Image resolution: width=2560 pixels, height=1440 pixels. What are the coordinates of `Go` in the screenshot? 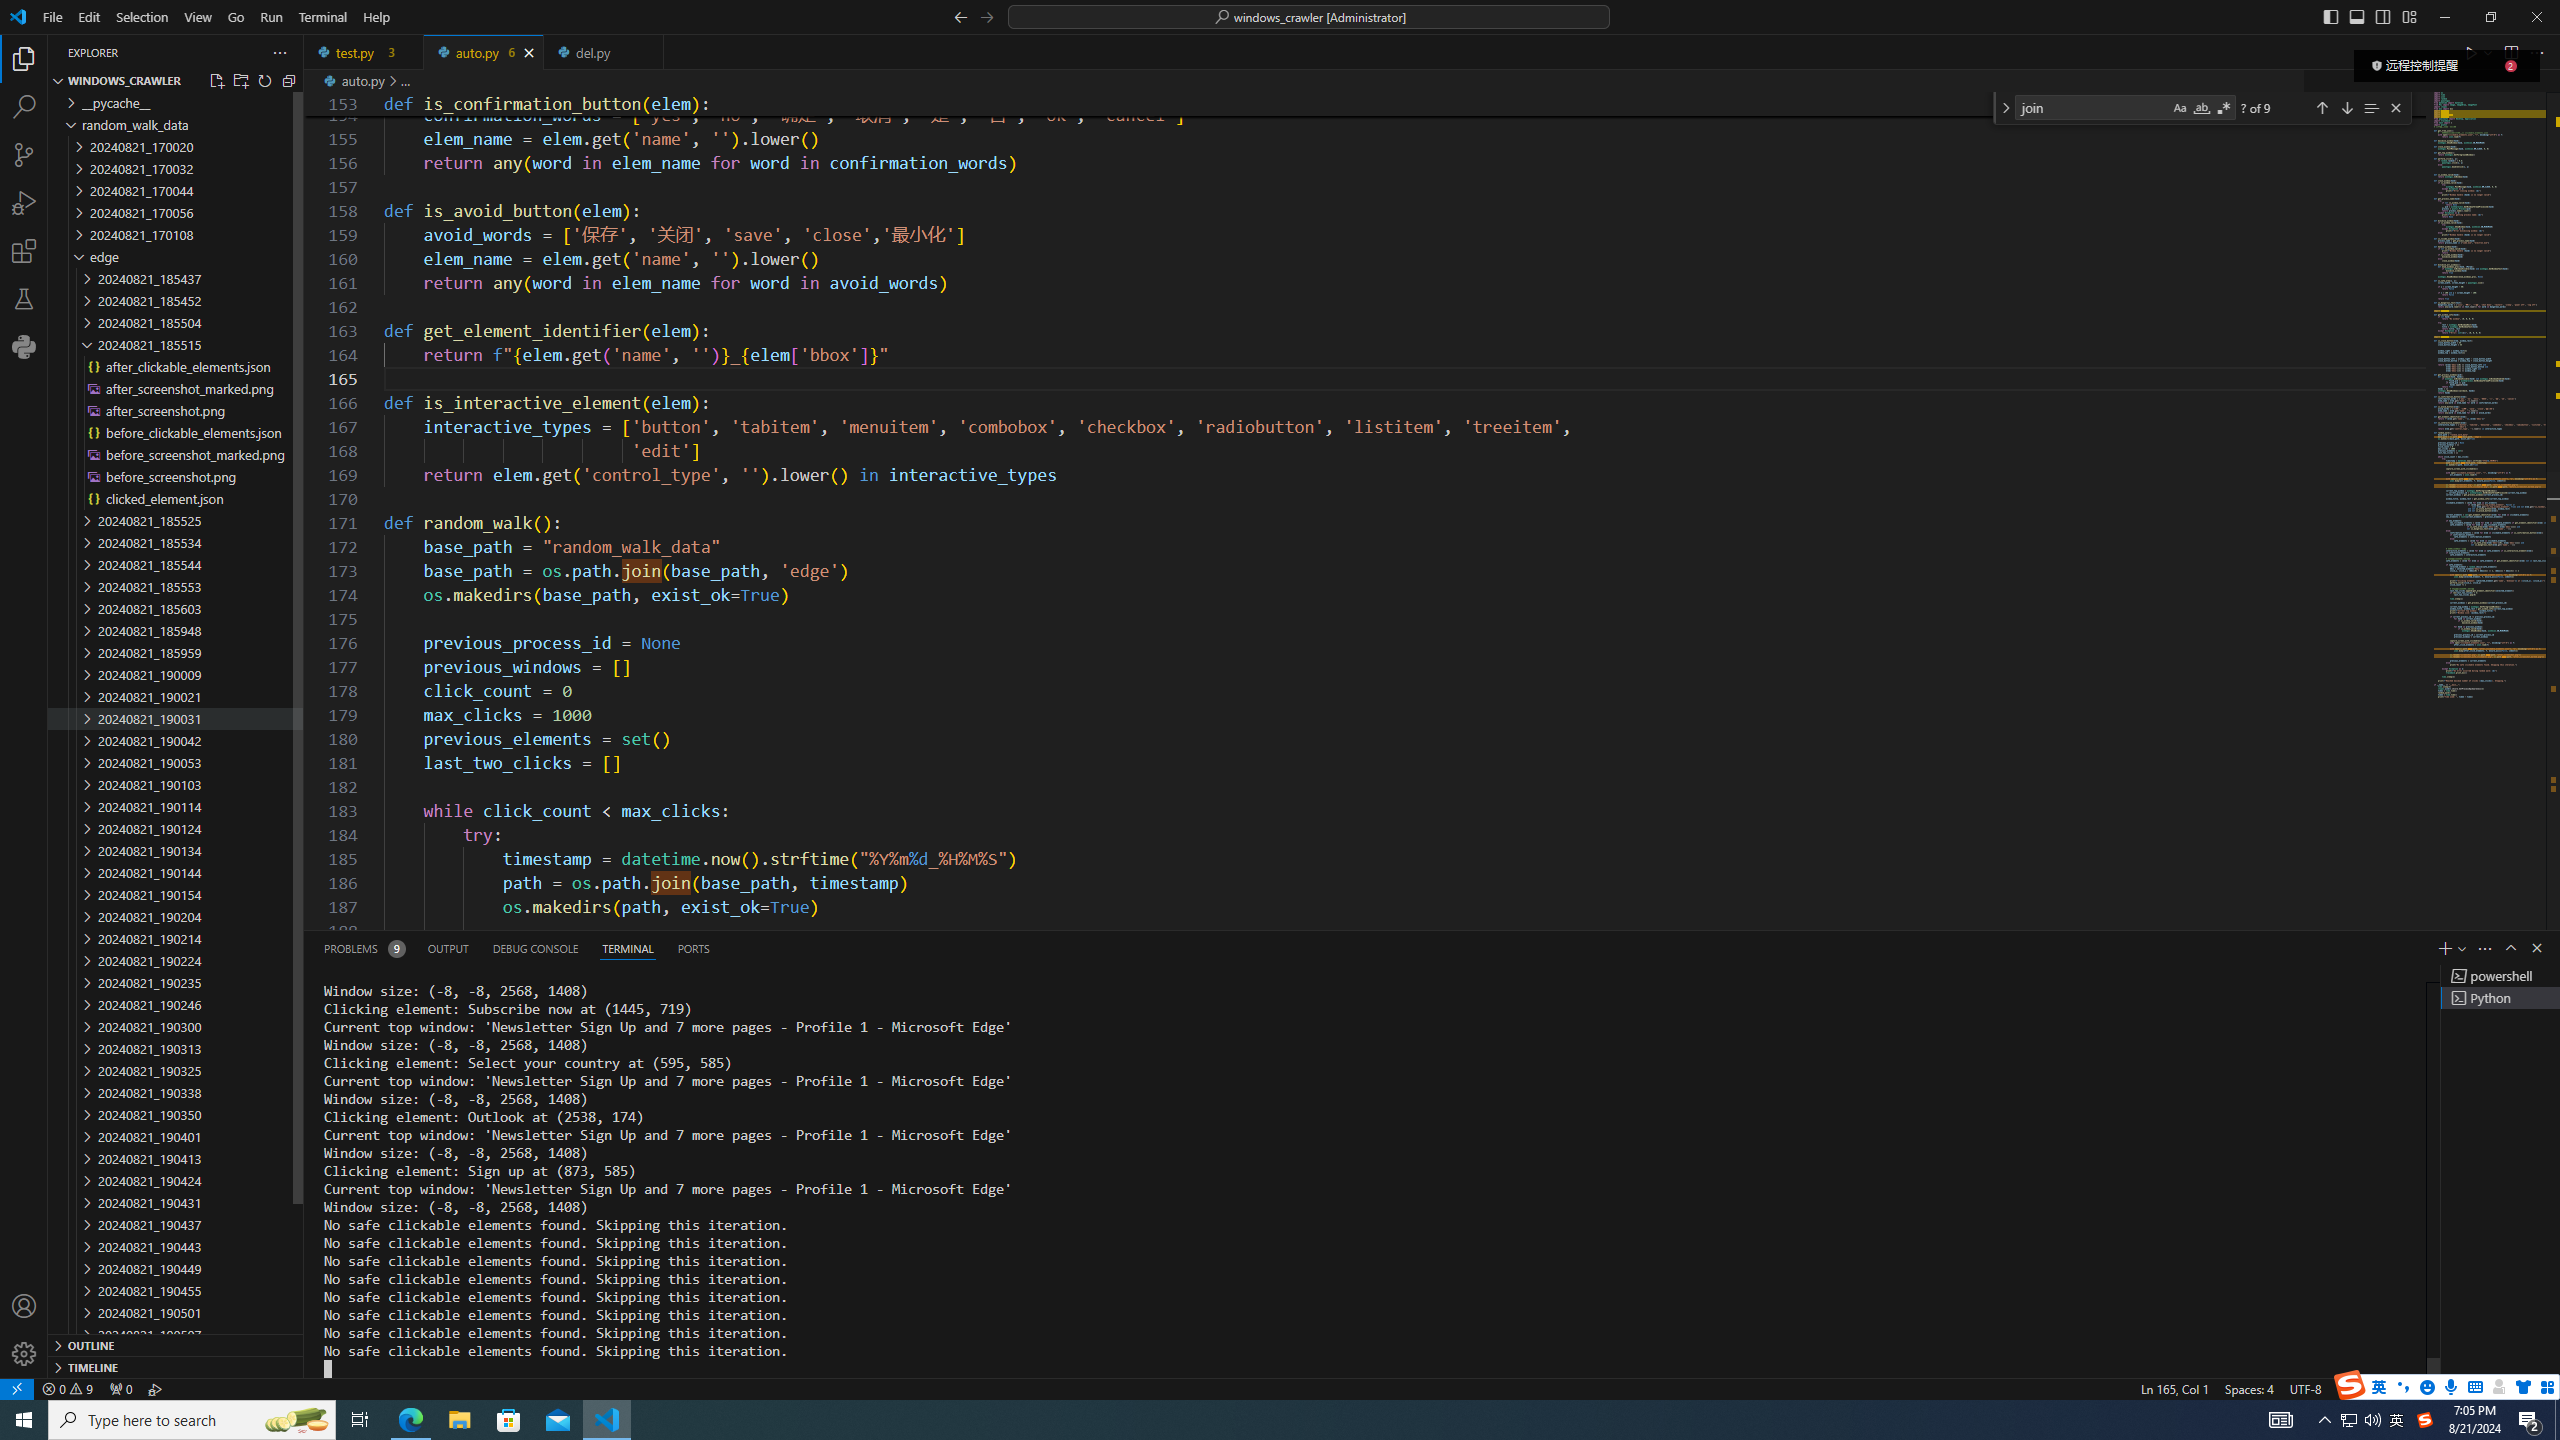 It's located at (236, 17).